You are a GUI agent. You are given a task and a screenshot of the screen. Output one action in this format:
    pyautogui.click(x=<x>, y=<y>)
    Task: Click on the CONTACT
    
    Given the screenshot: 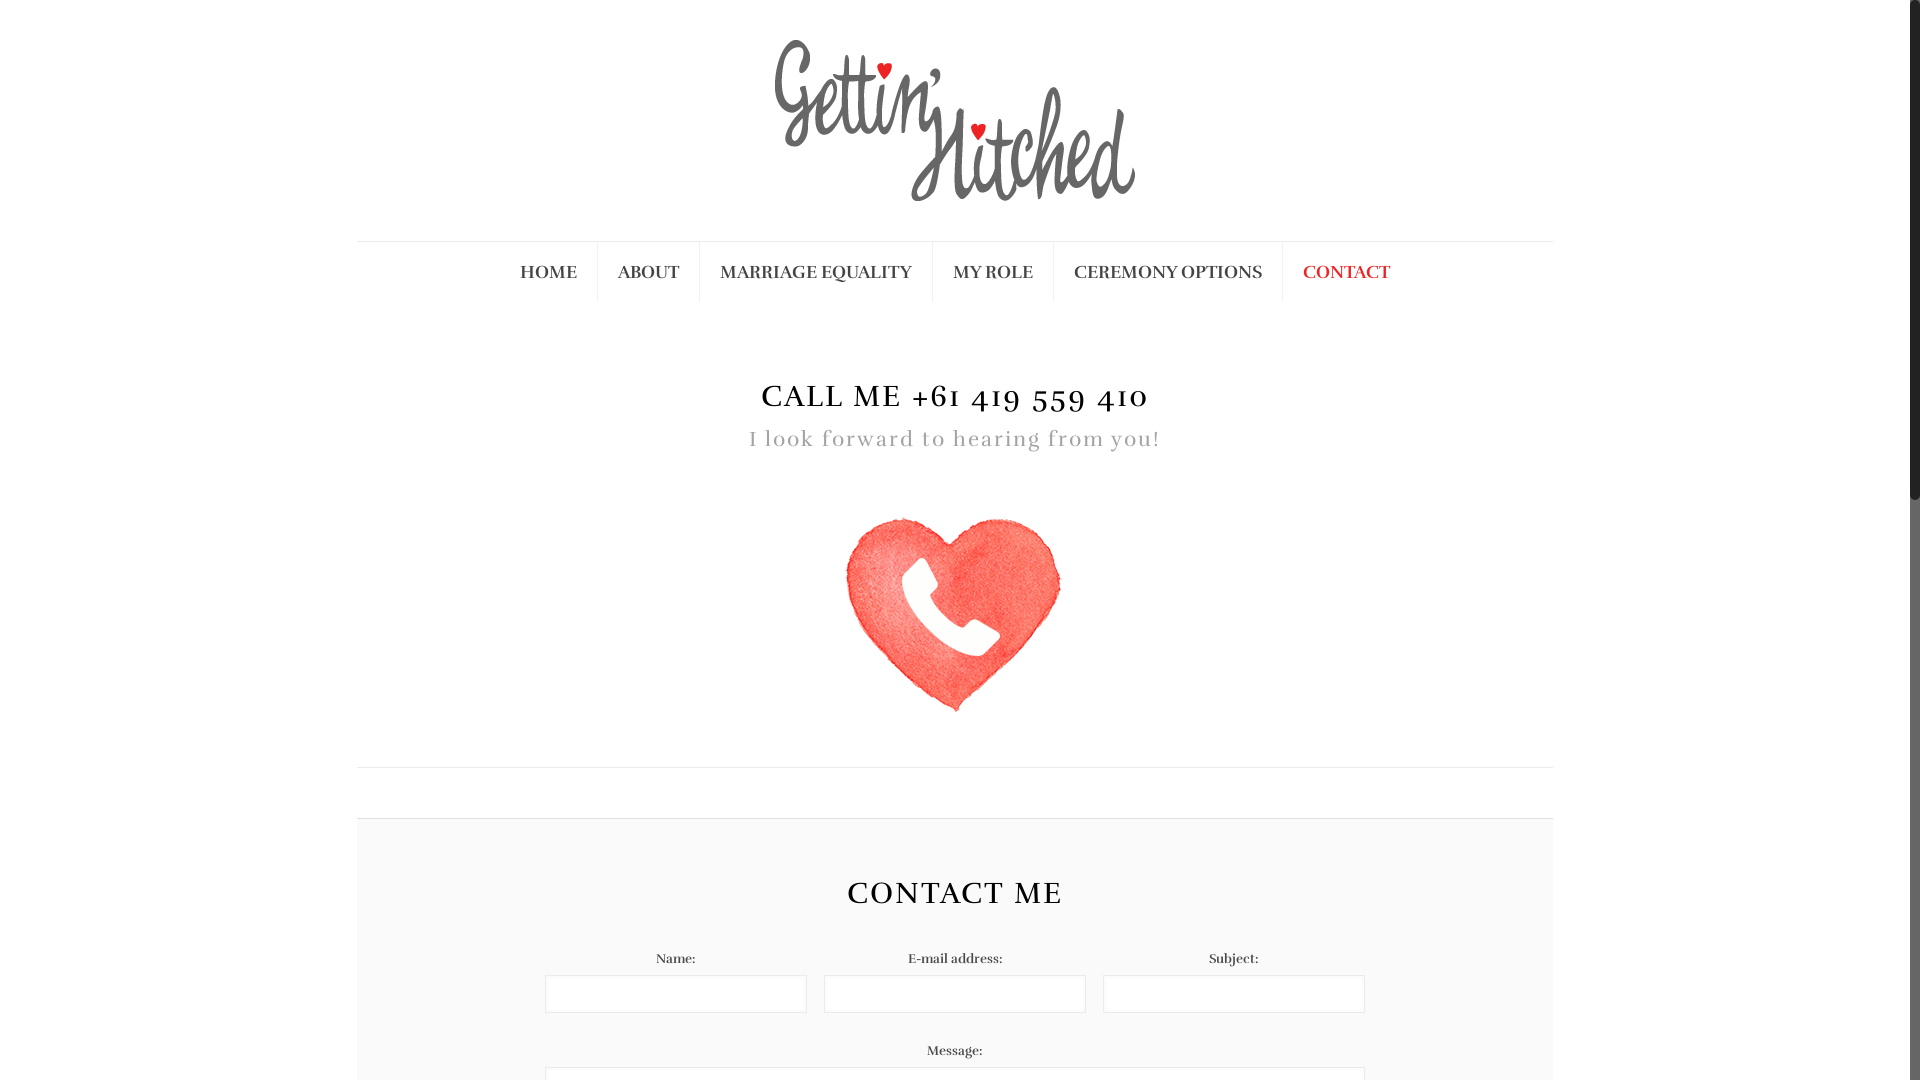 What is the action you would take?
    pyautogui.click(x=1346, y=272)
    